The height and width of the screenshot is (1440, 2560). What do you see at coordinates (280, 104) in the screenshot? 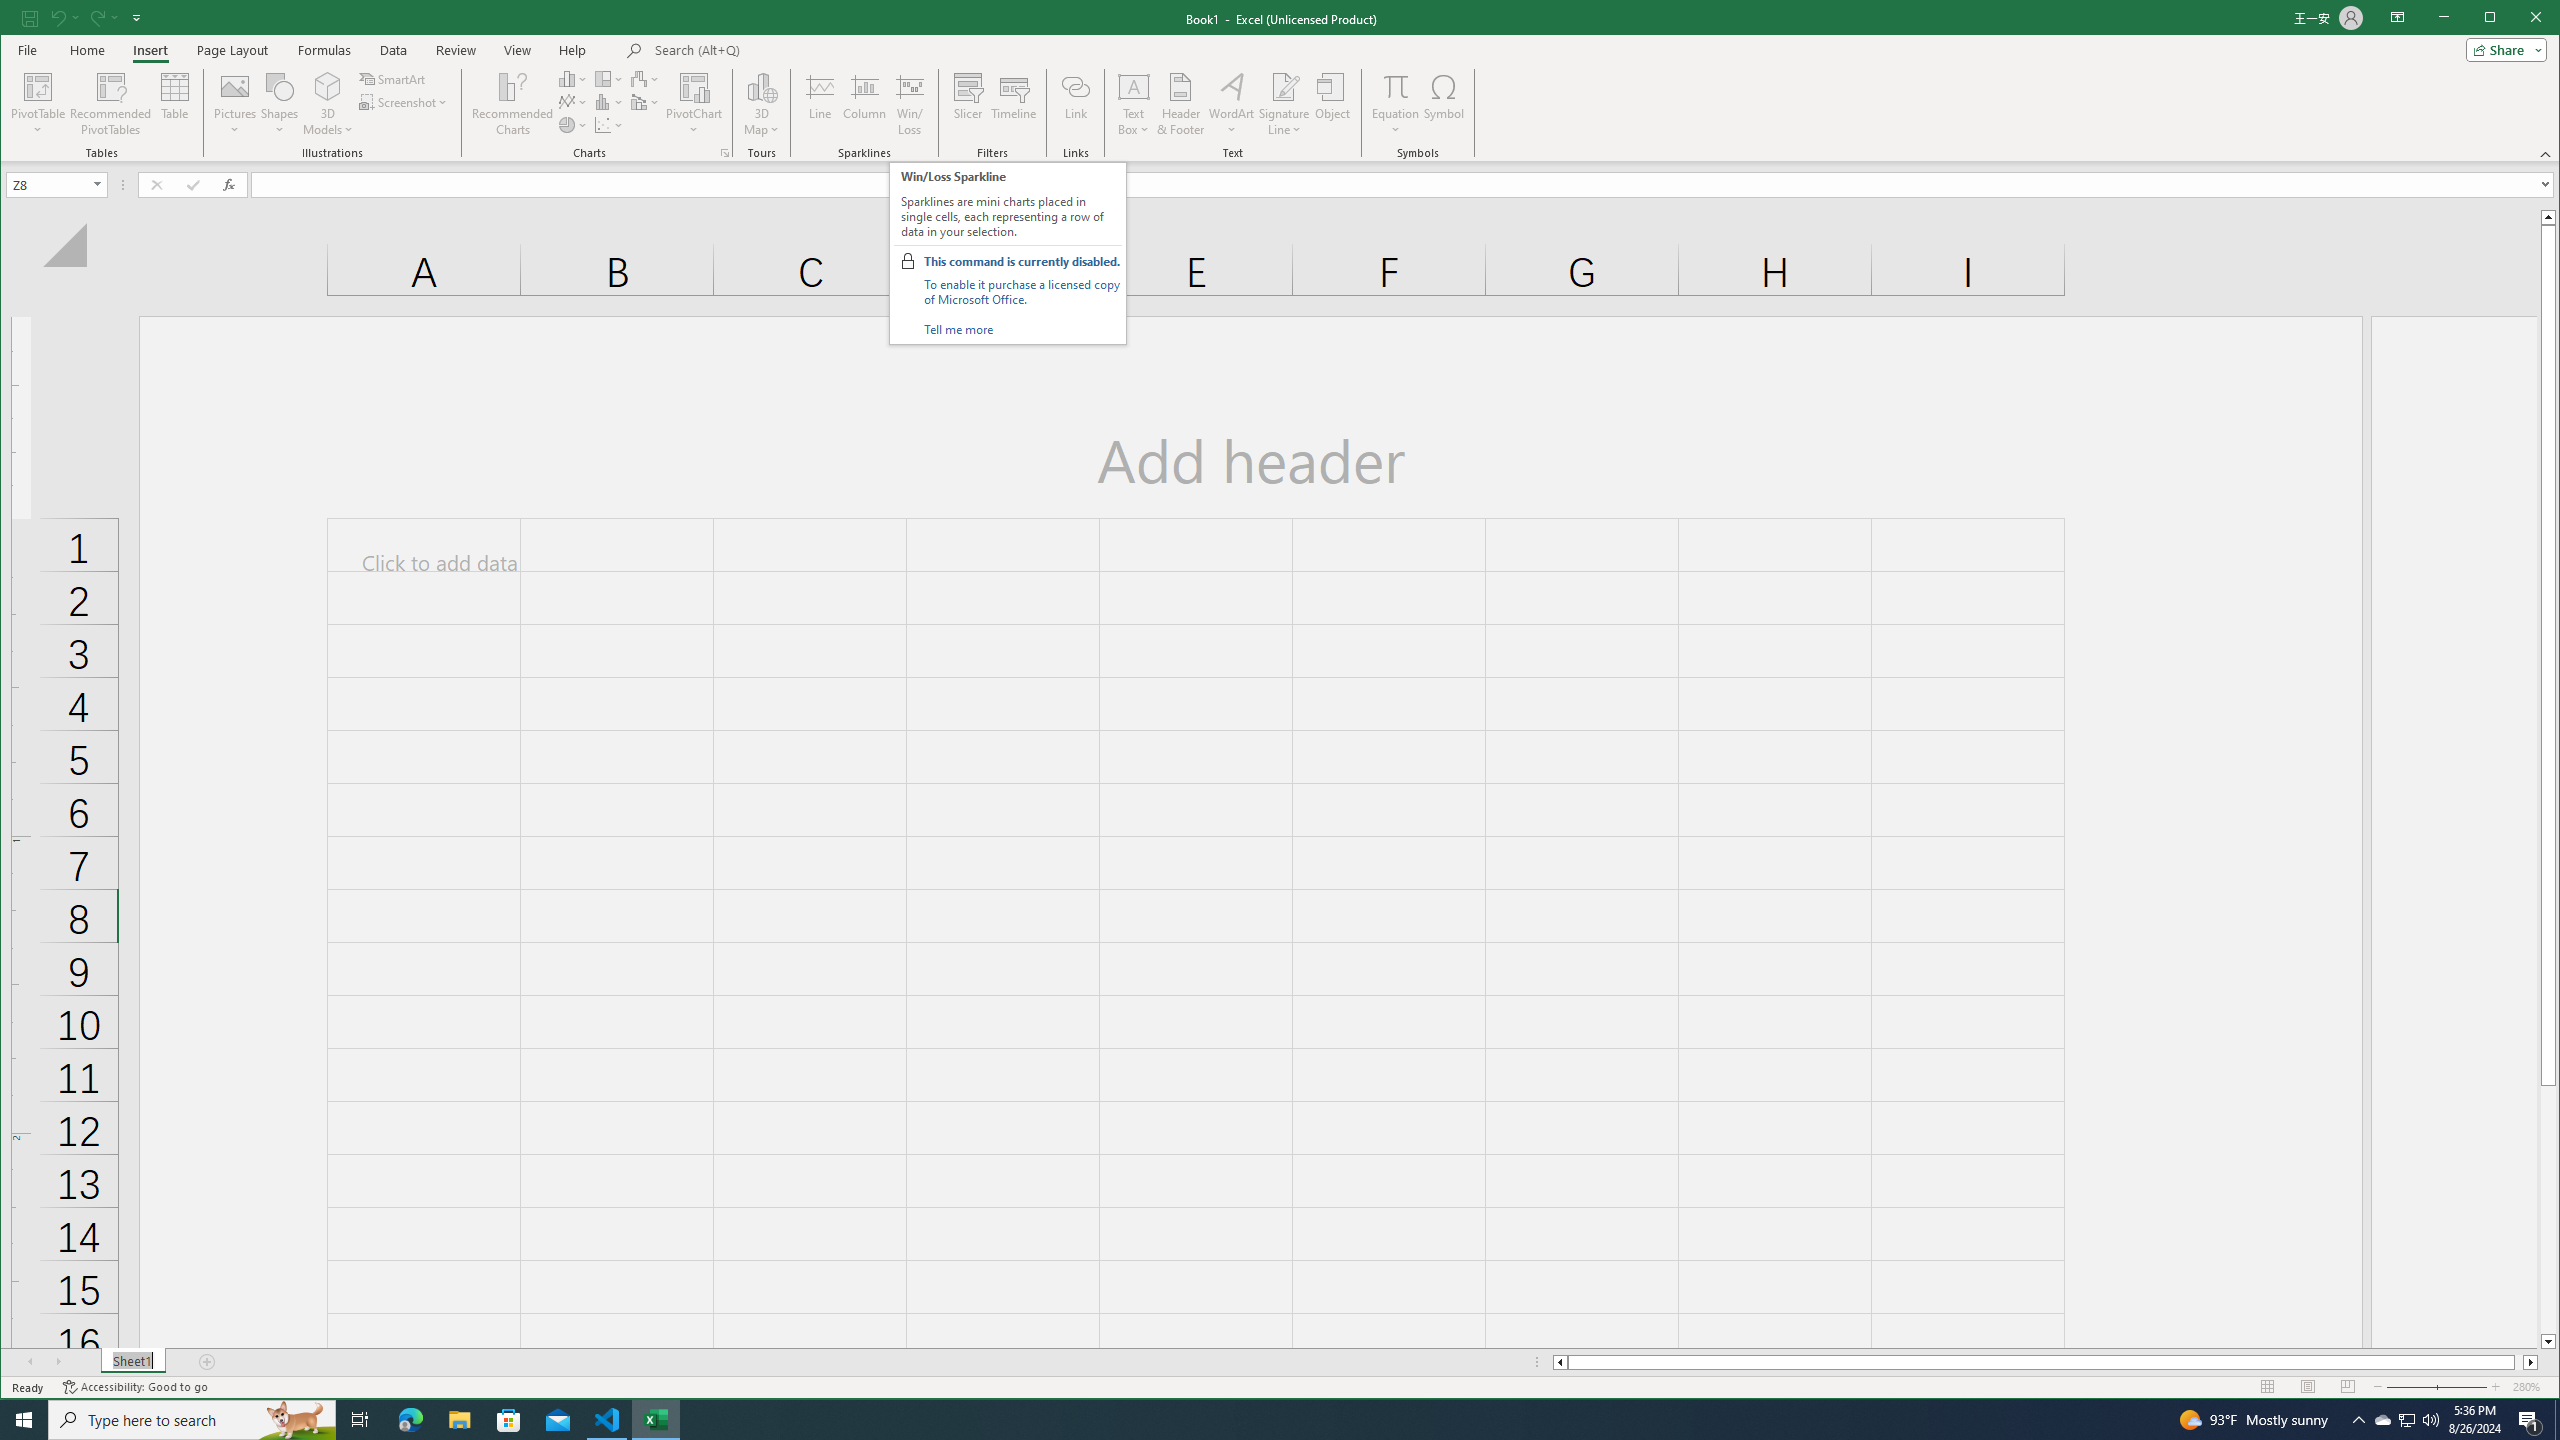
I see `Shapes` at bounding box center [280, 104].